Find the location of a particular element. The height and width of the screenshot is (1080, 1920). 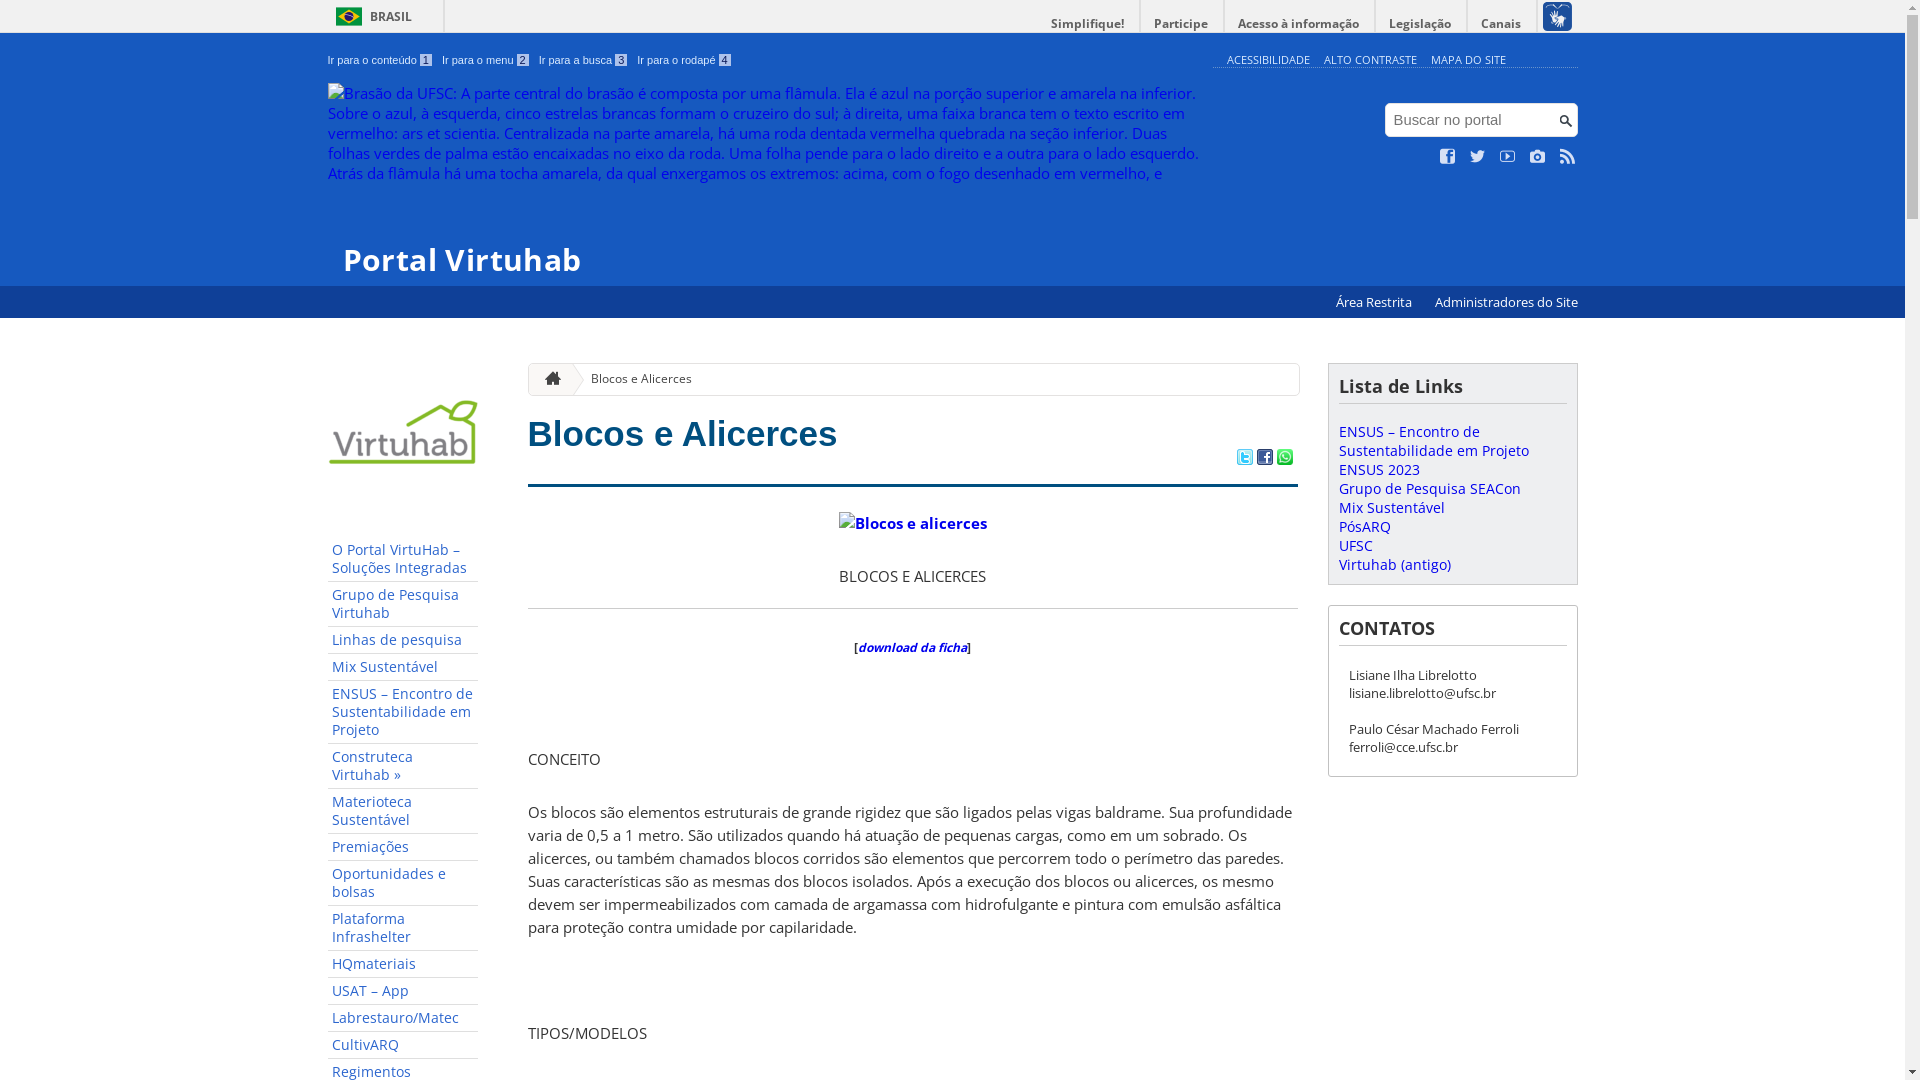

MAPA DO SITE is located at coordinates (1468, 60).